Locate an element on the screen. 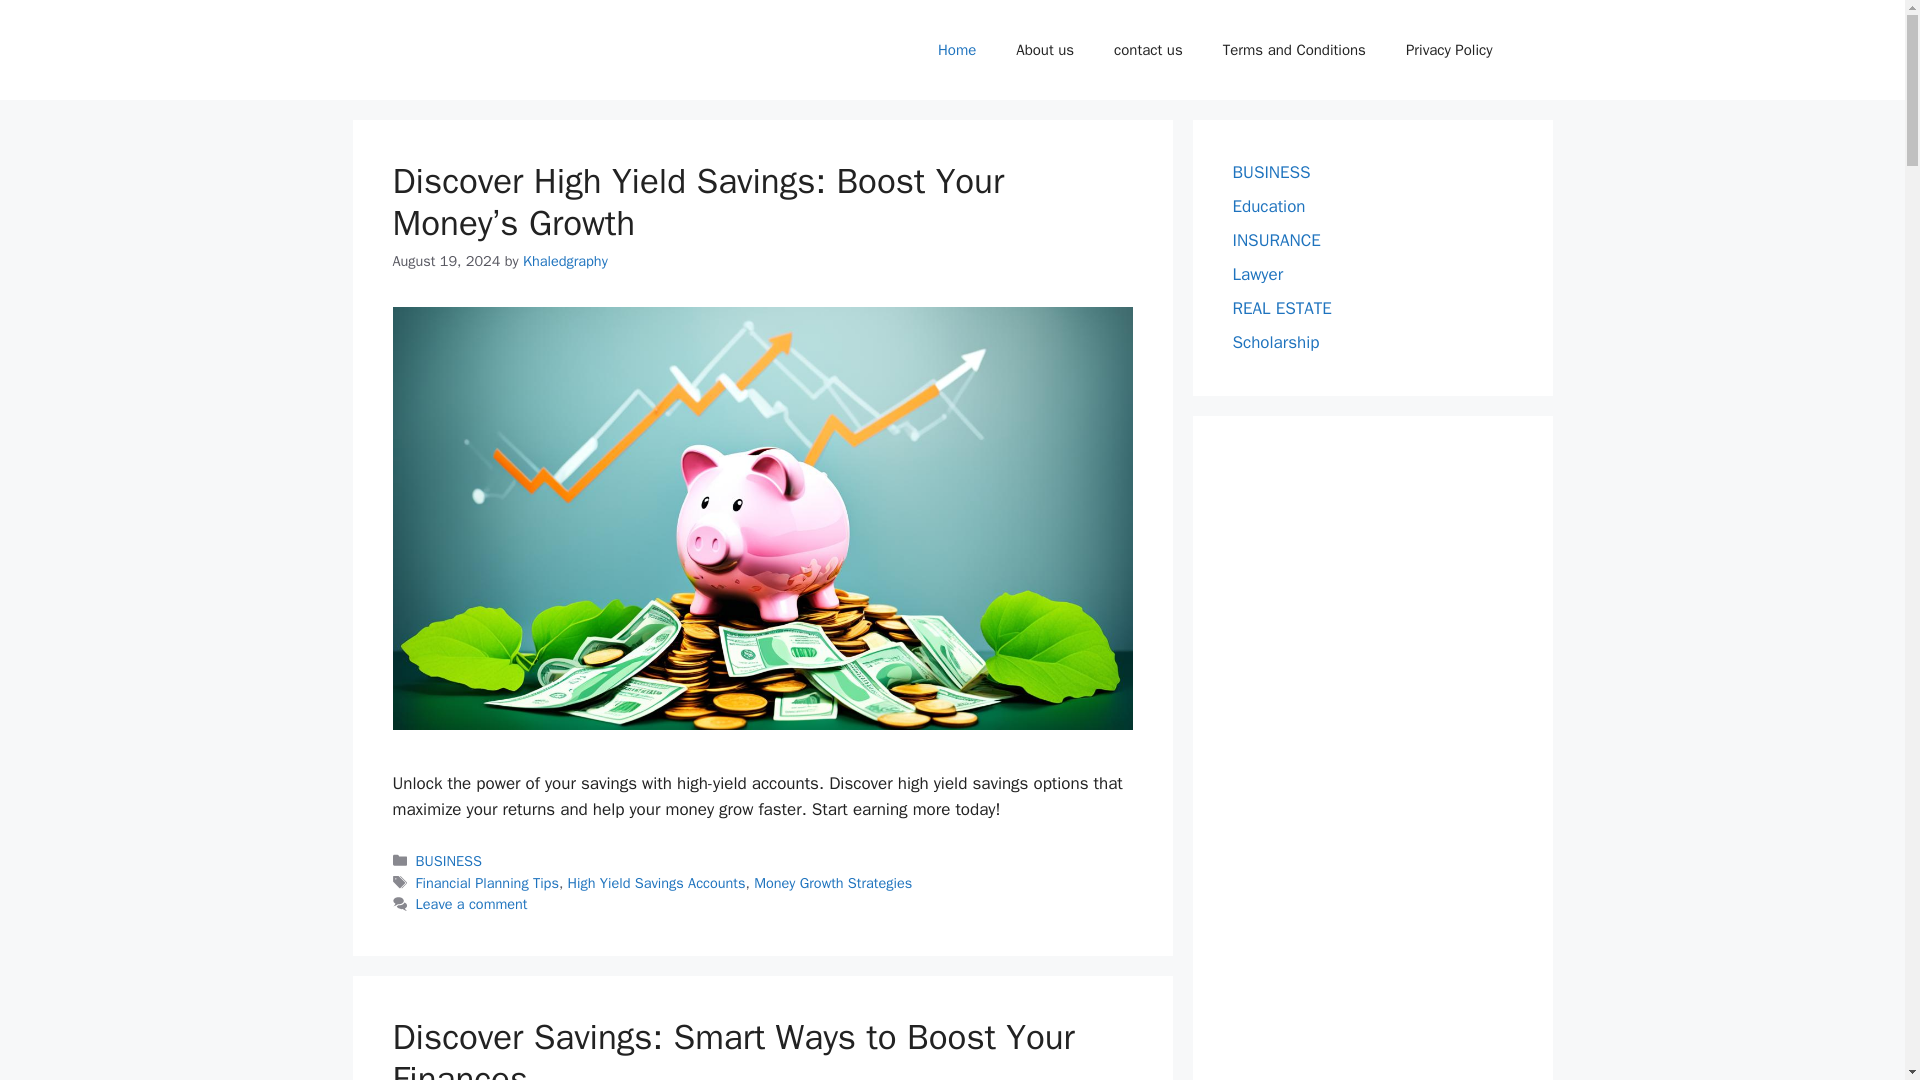 The height and width of the screenshot is (1080, 1920). Money Growth Strategies is located at coordinates (833, 882).